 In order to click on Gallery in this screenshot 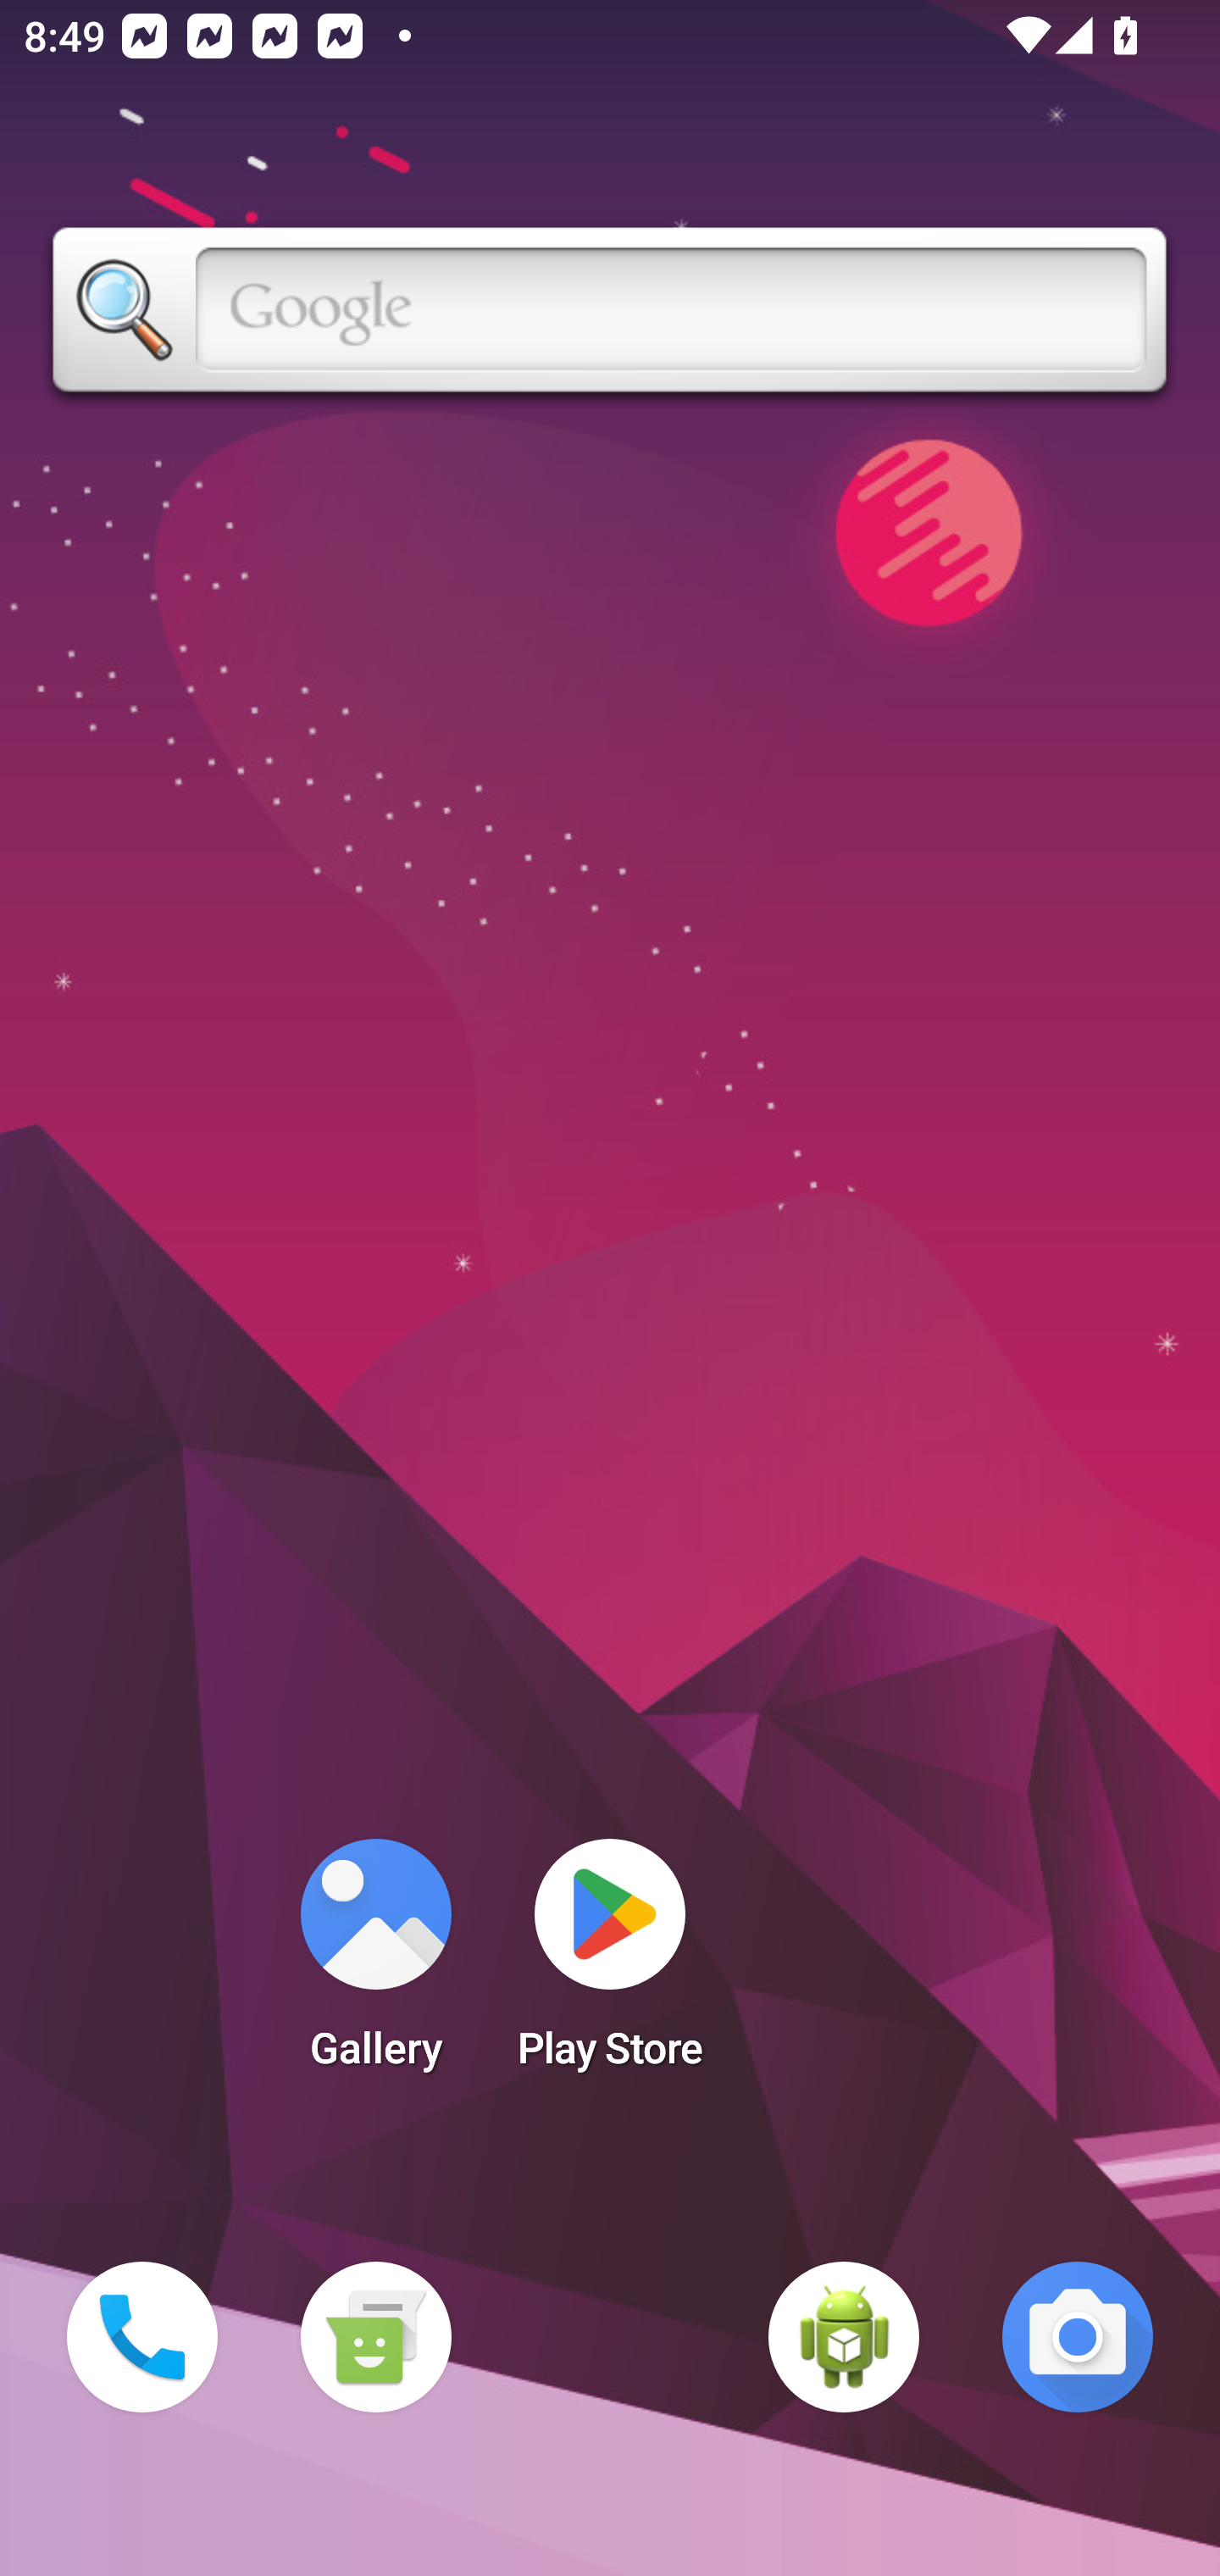, I will do `click(375, 1964)`.